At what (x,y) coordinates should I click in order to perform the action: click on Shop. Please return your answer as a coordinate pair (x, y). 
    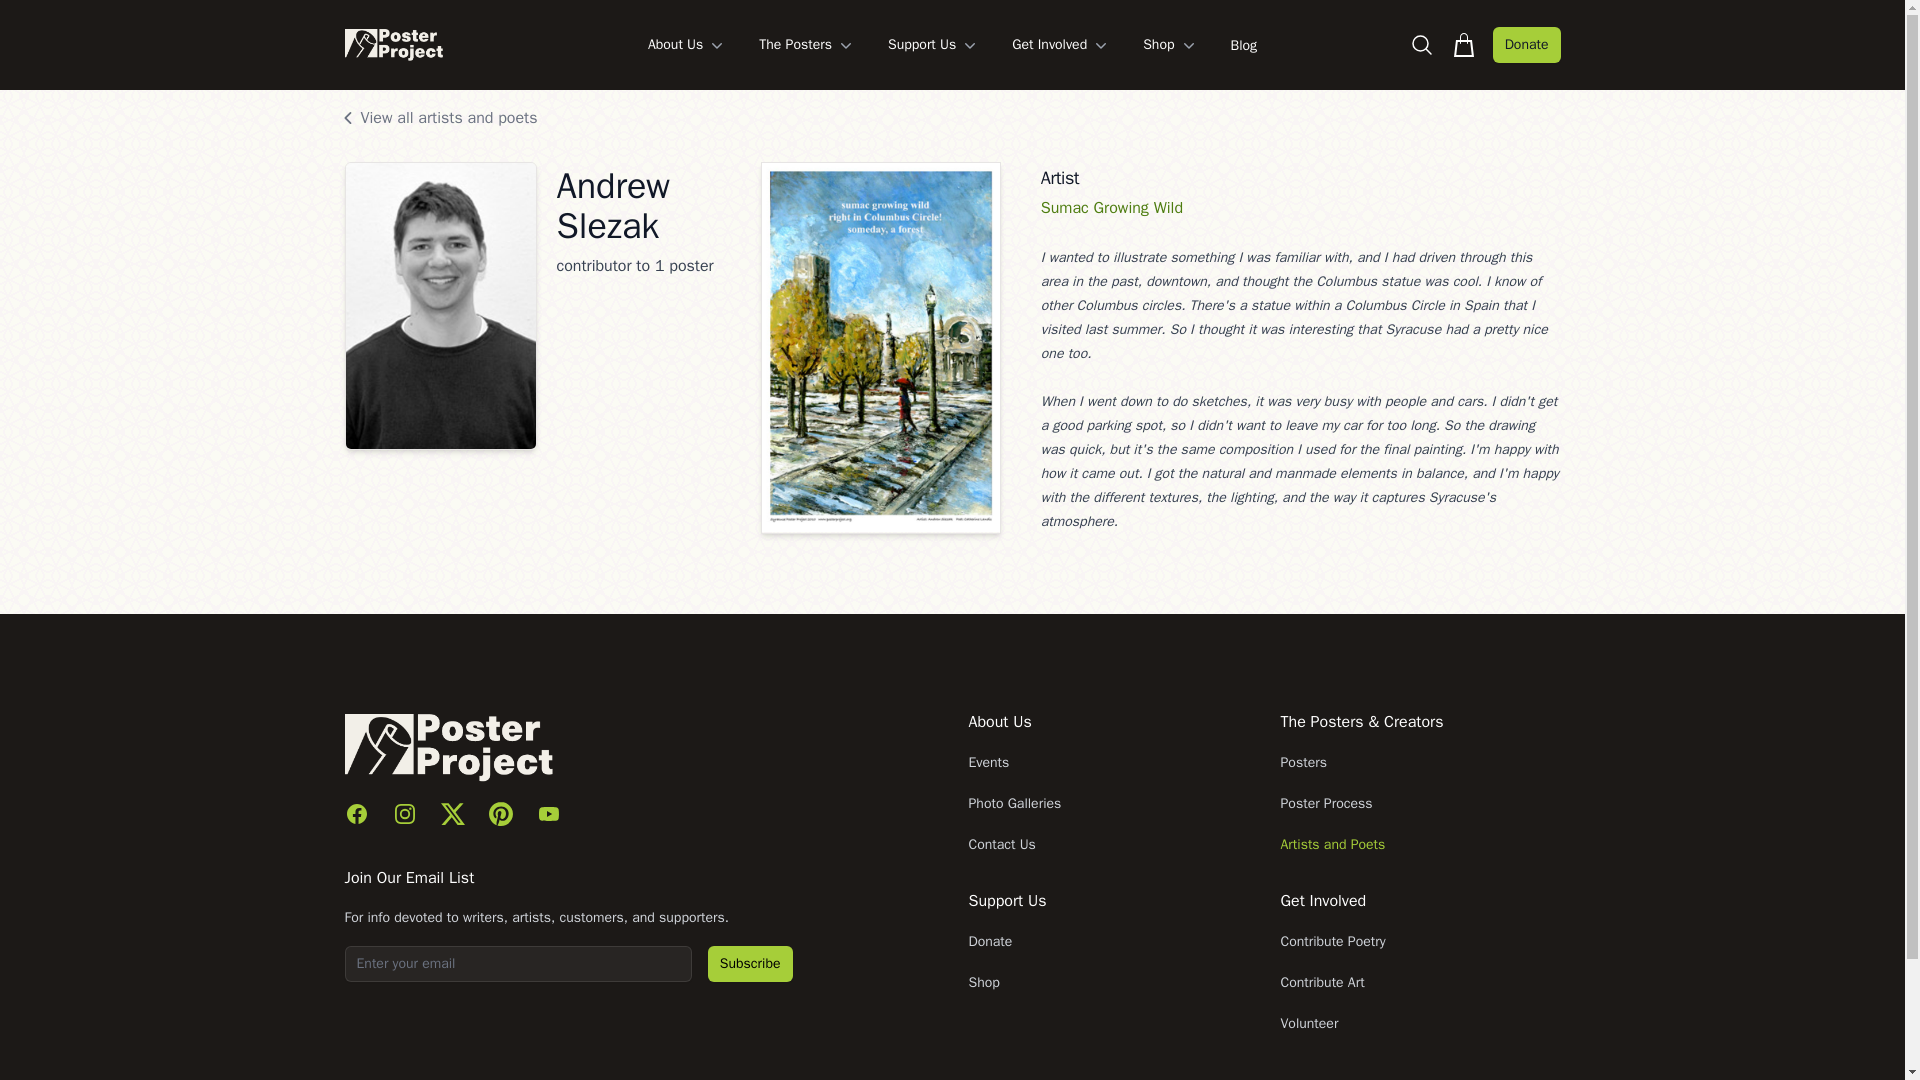
    Looking at the image, I should click on (982, 982).